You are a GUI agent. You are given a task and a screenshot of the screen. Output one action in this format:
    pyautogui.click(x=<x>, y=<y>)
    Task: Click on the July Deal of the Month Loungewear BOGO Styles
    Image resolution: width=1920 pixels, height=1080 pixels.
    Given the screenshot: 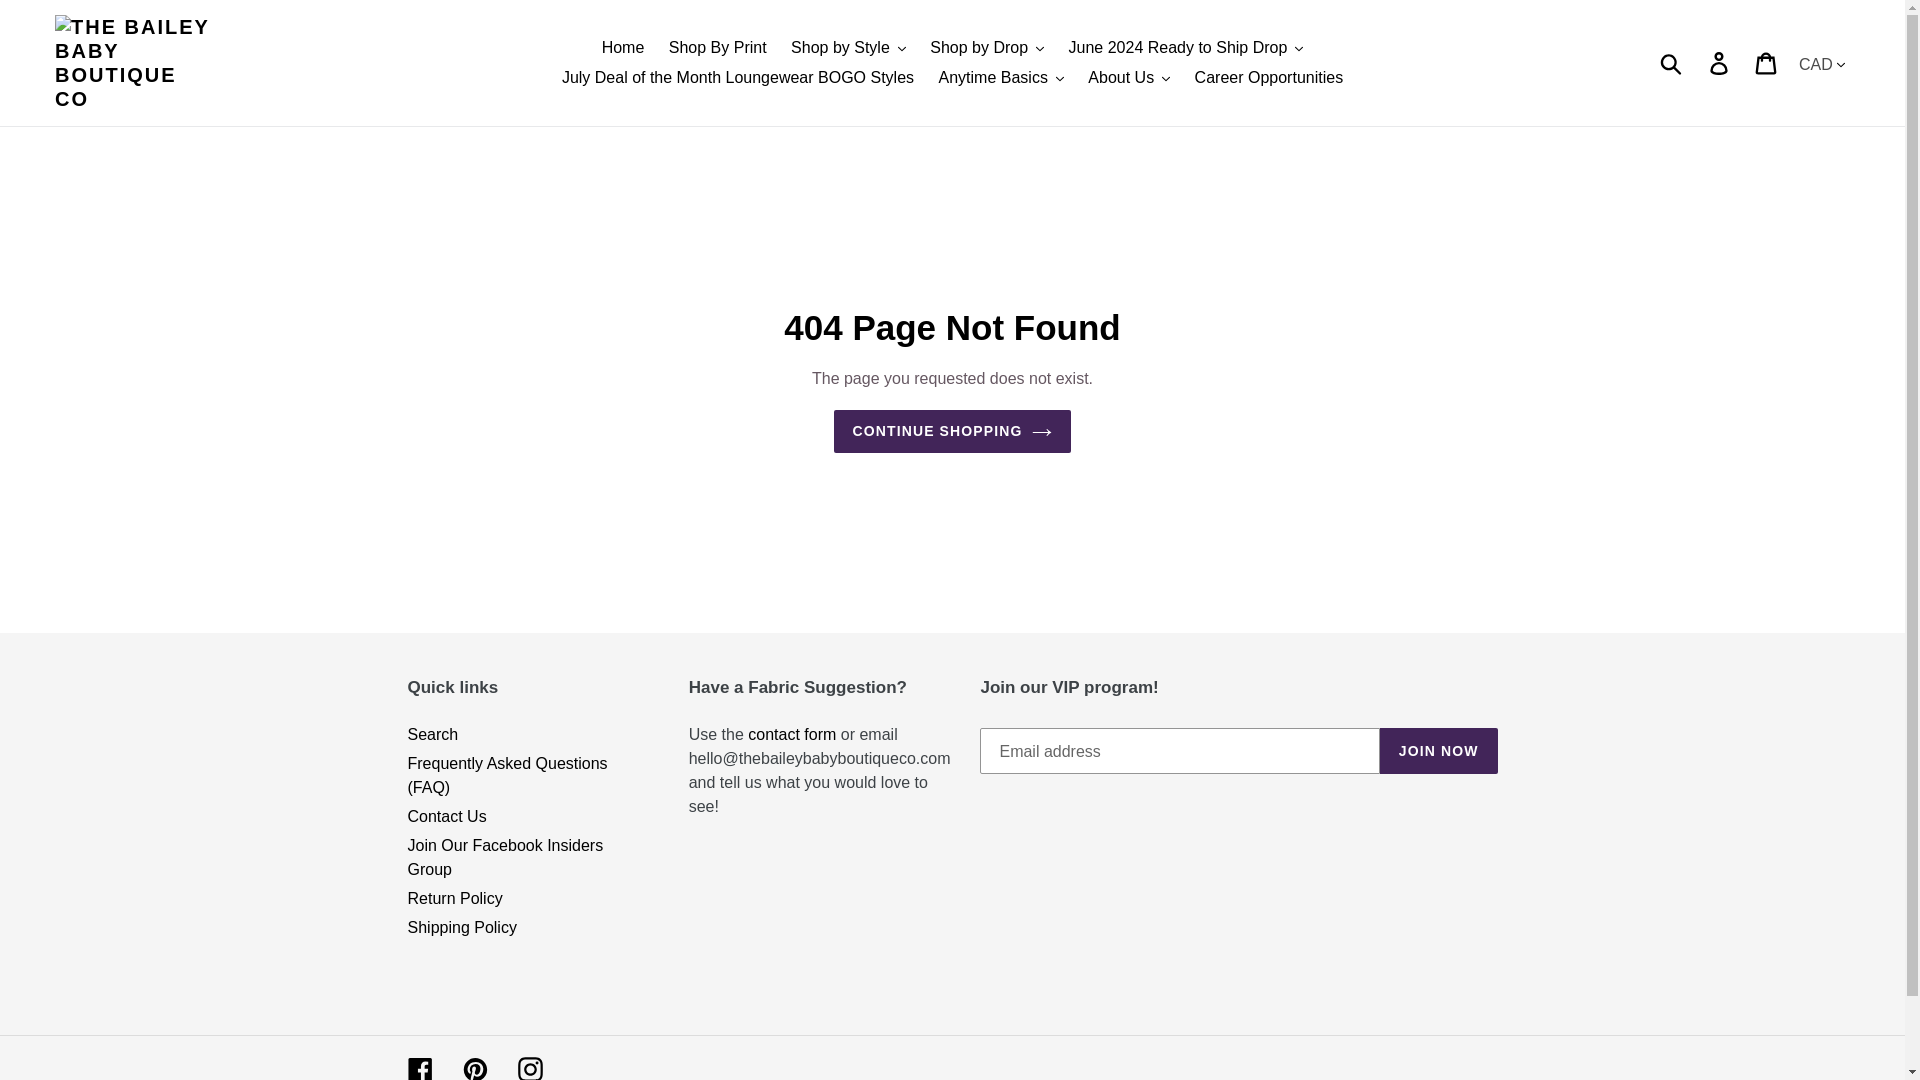 What is the action you would take?
    pyautogui.click(x=738, y=77)
    